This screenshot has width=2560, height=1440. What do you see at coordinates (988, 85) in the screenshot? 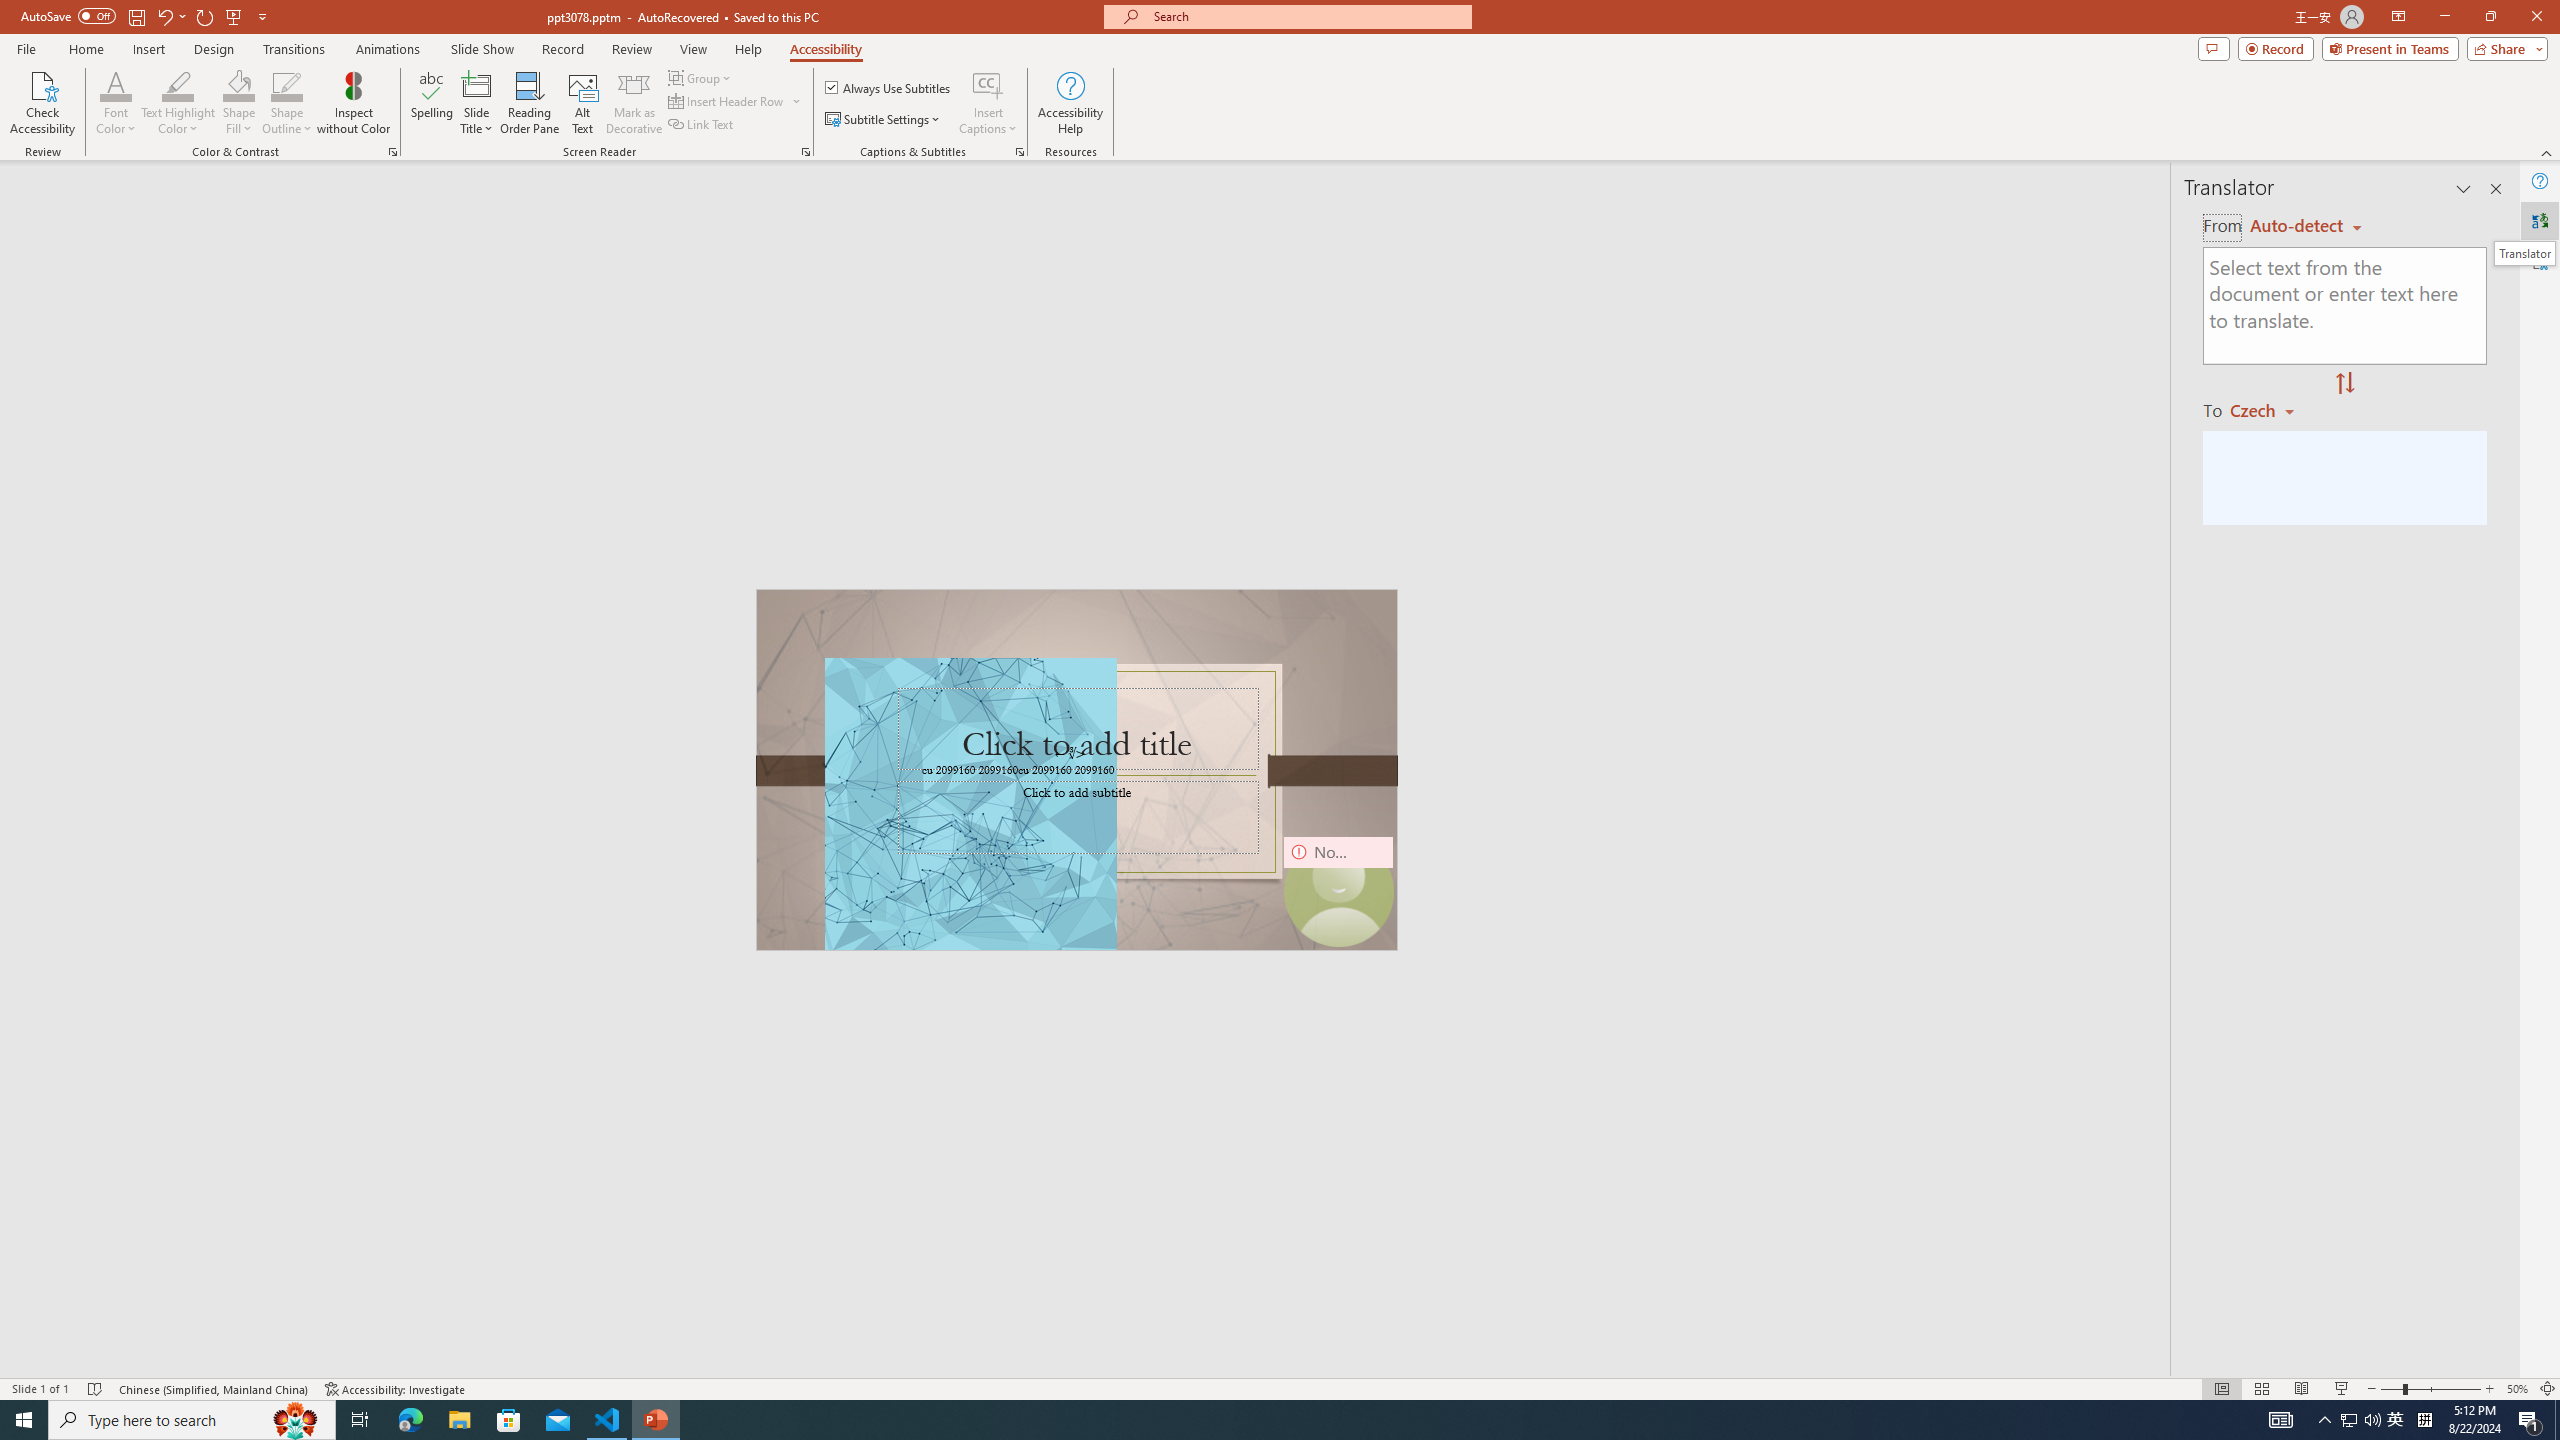
I see `Insert Captions` at bounding box center [988, 85].